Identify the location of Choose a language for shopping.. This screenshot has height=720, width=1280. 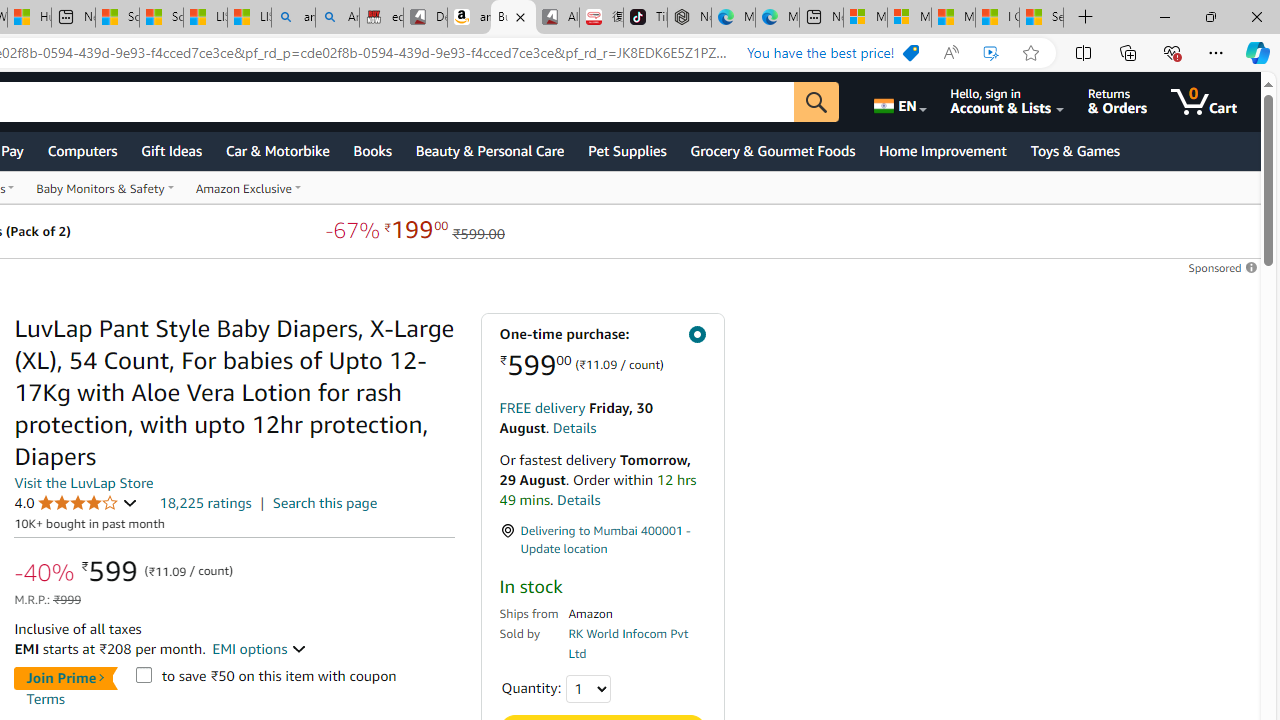
(898, 102).